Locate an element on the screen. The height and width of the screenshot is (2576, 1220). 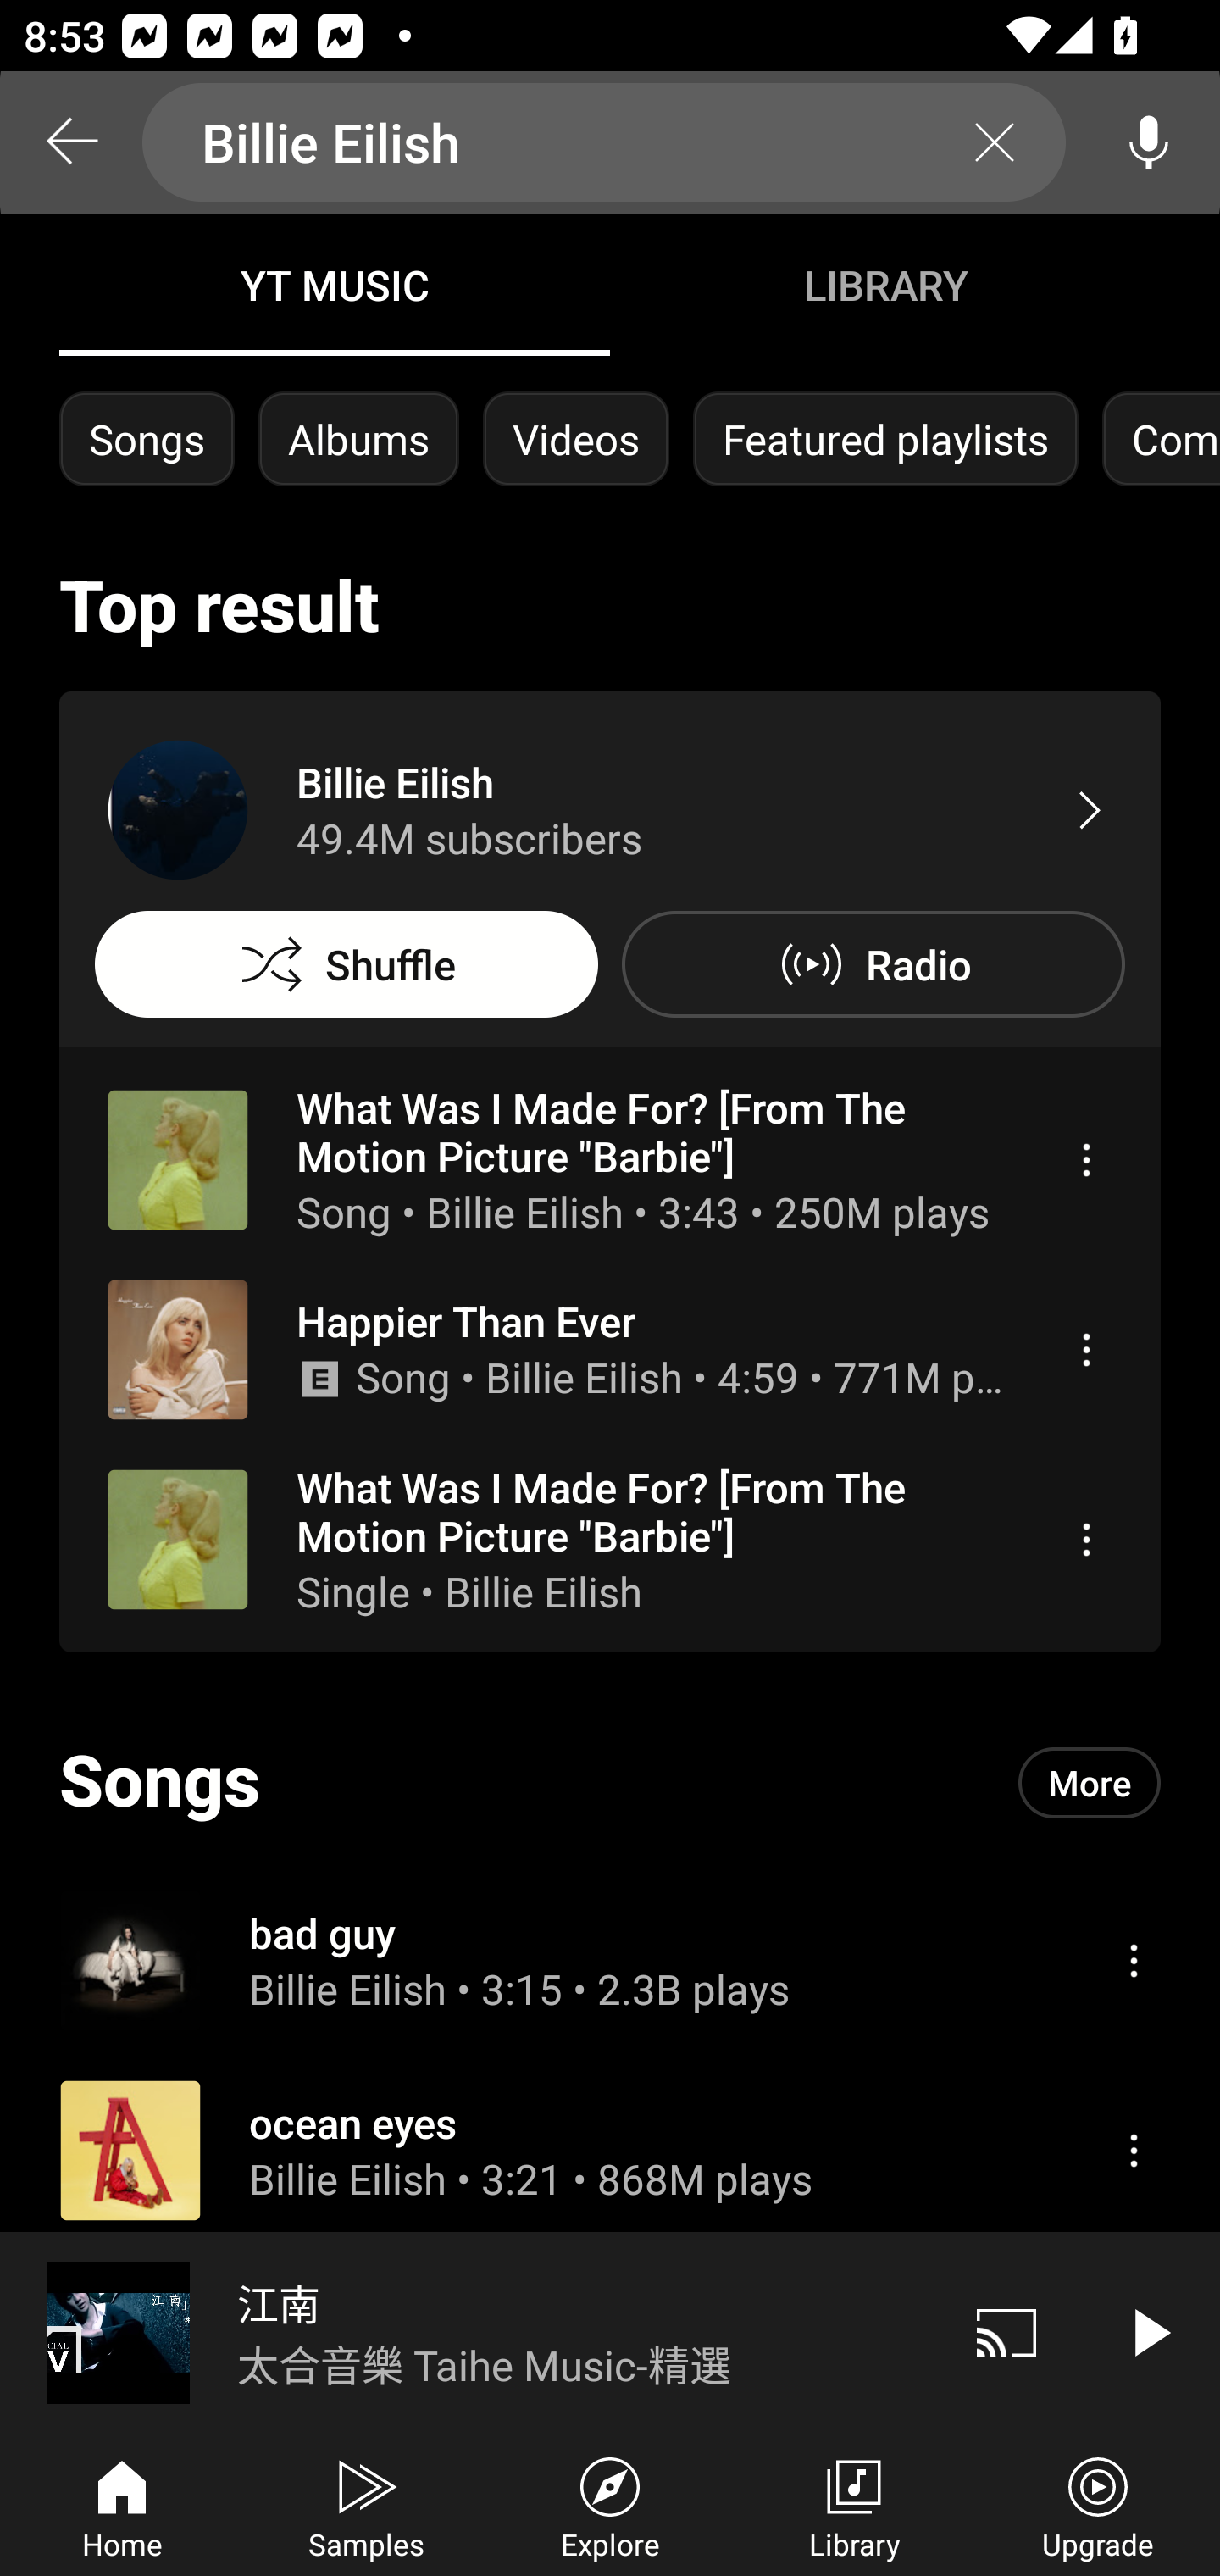
Cast. Disconnected is located at coordinates (1006, 2332).